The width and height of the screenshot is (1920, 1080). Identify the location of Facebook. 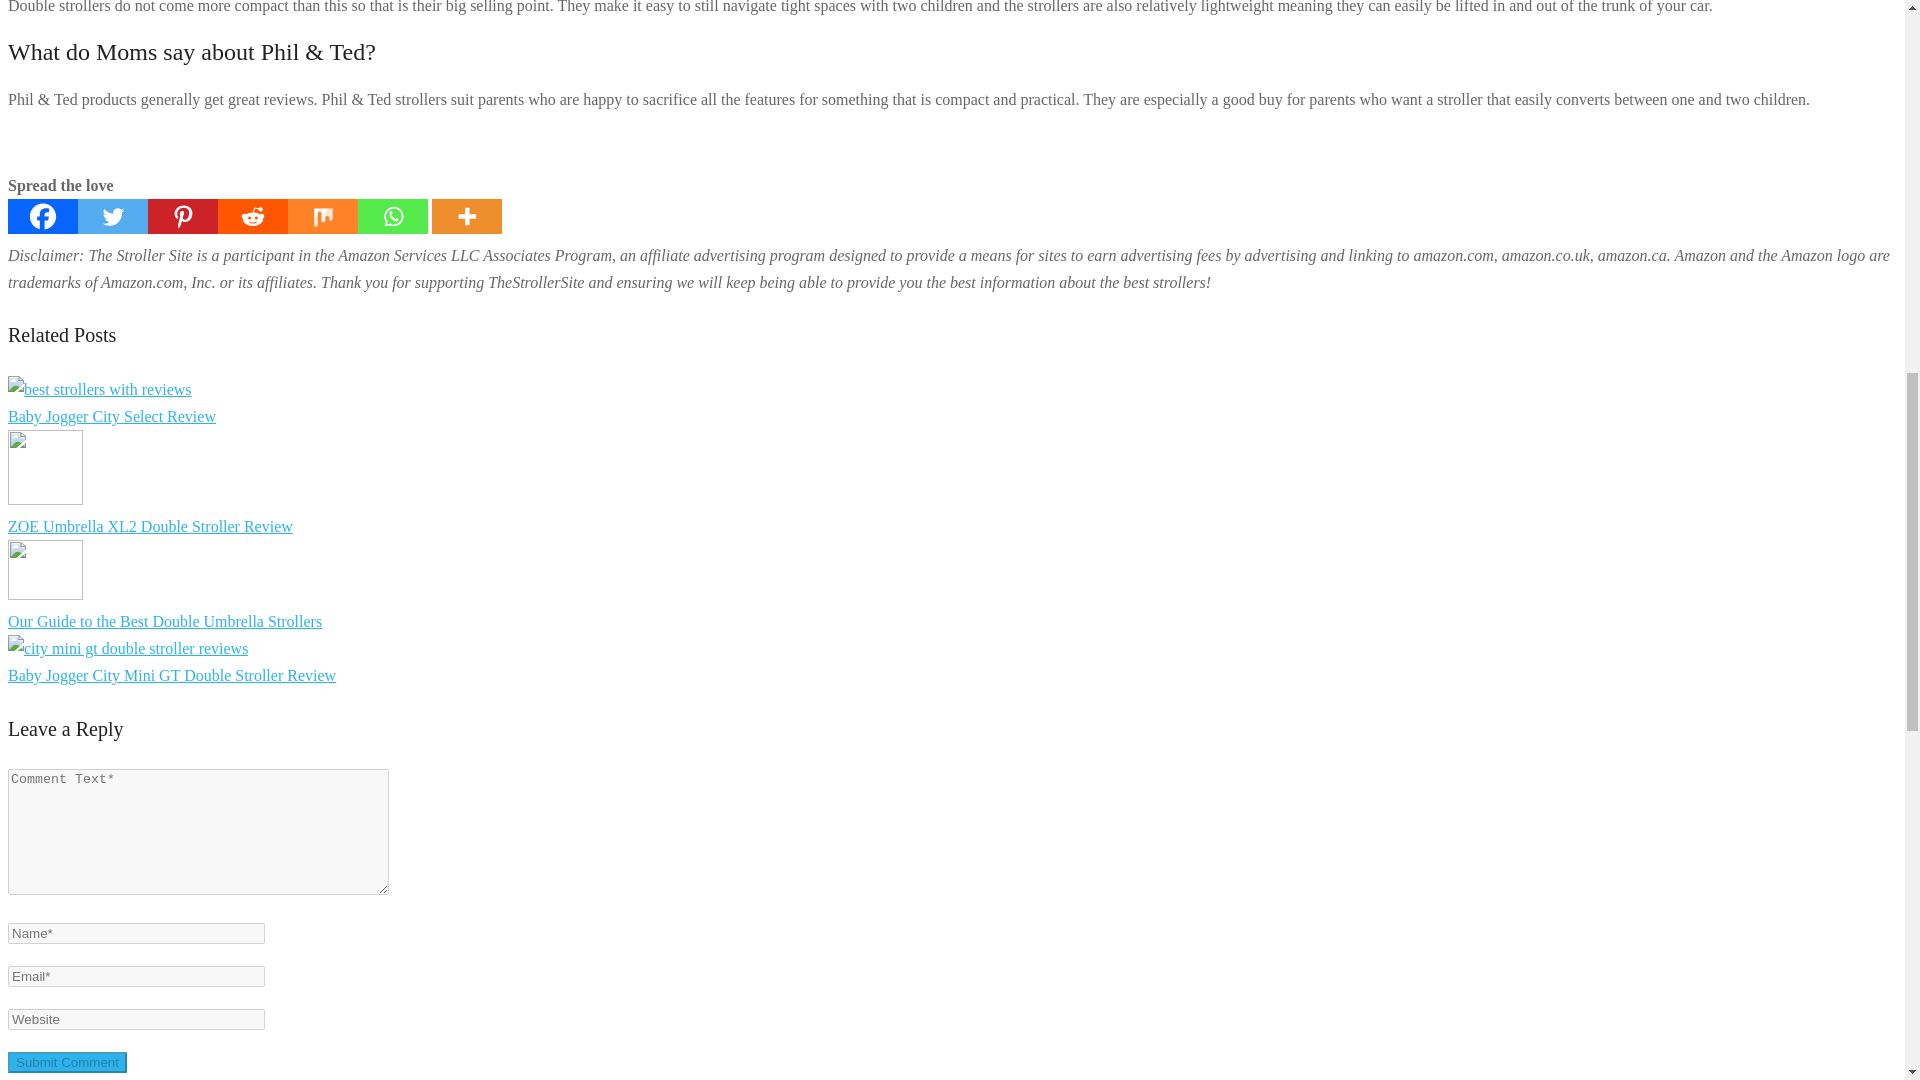
(42, 216).